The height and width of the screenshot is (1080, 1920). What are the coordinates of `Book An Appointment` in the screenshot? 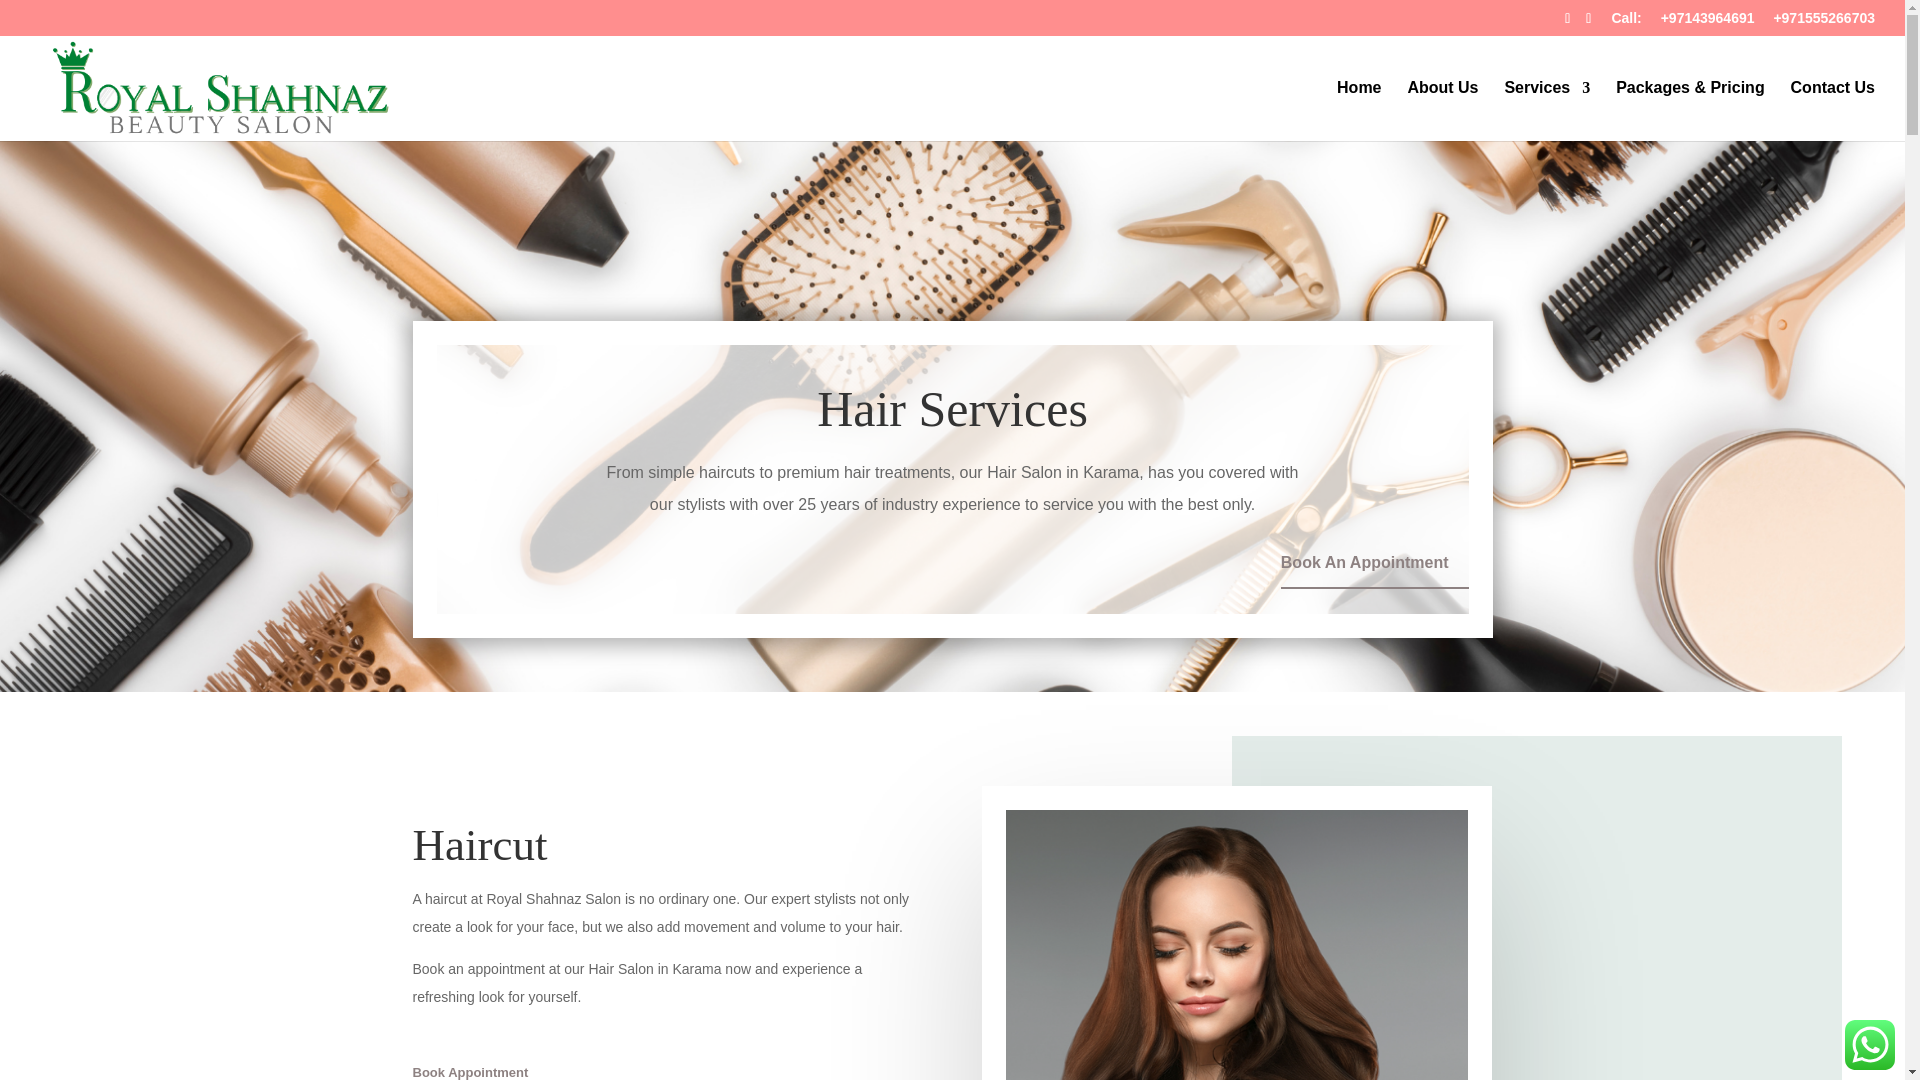 It's located at (1374, 567).